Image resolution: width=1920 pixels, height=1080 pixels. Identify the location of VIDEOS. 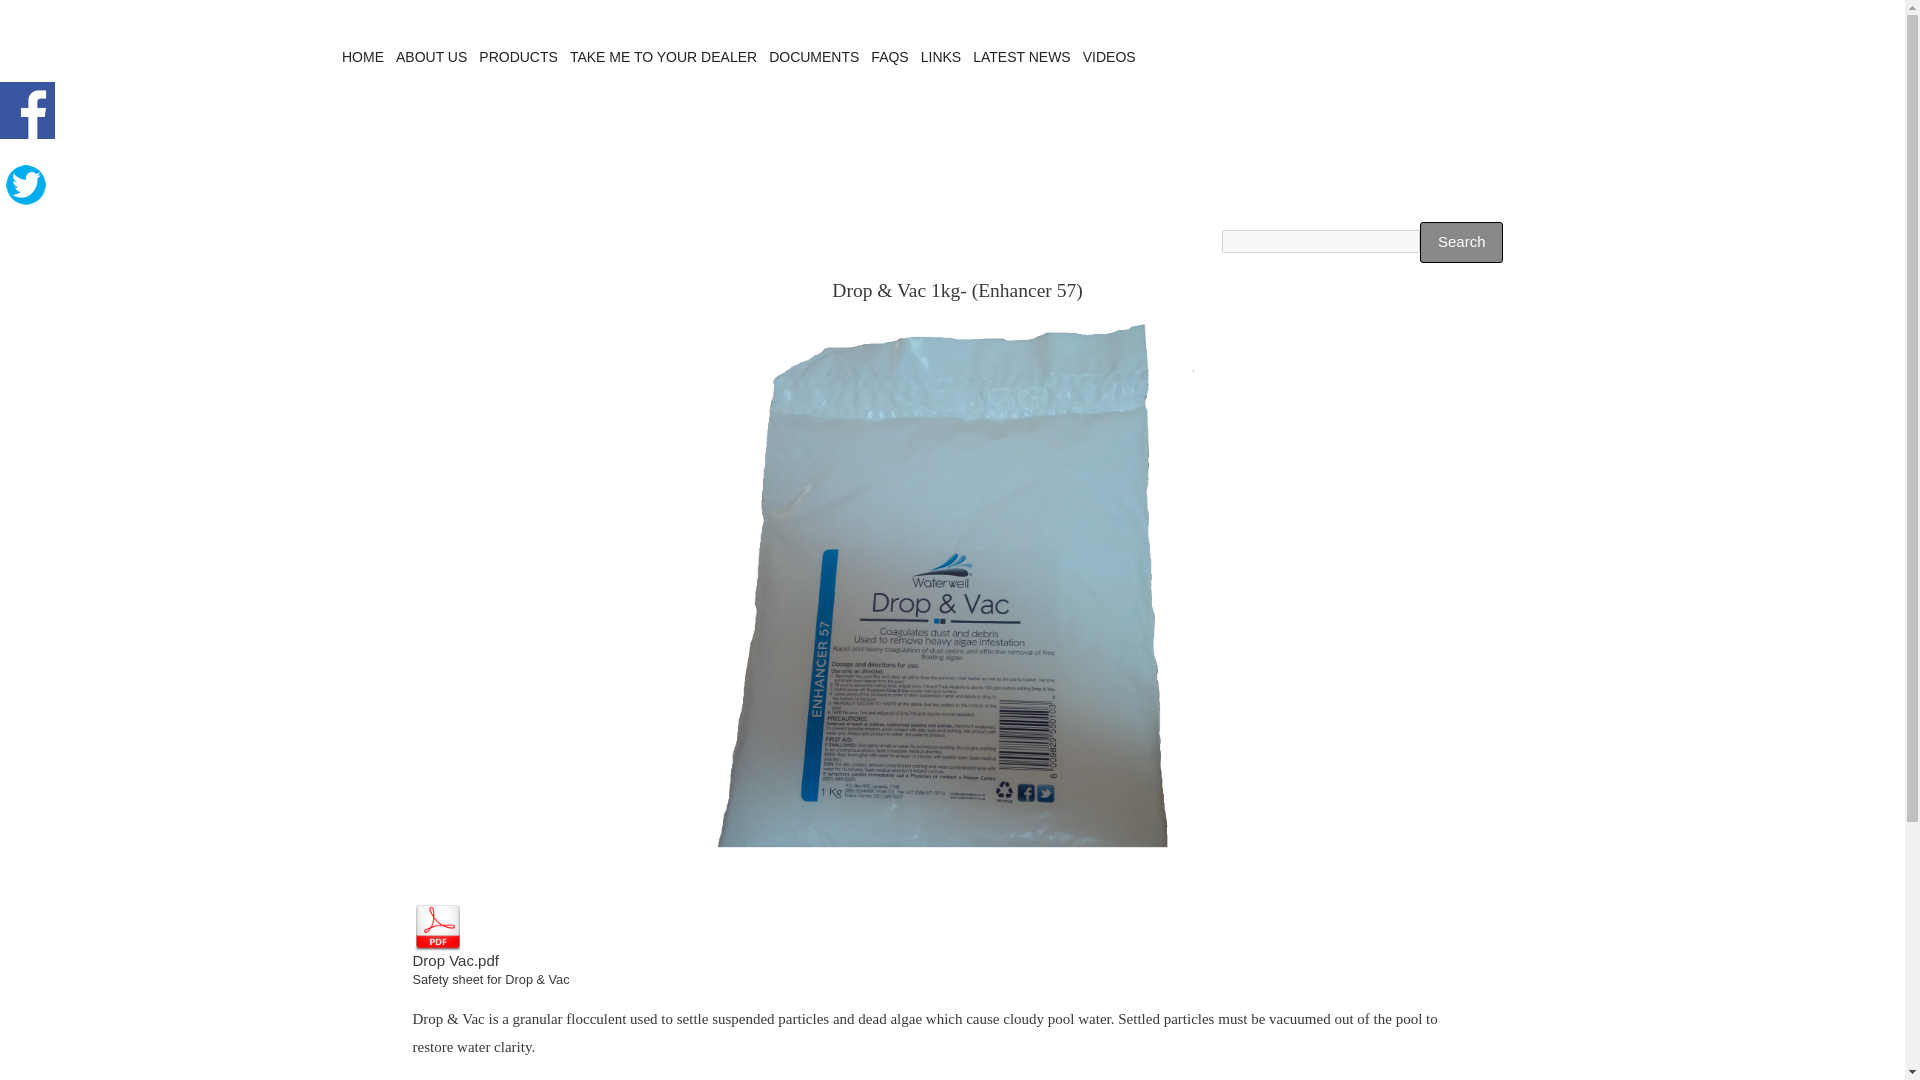
(1109, 58).